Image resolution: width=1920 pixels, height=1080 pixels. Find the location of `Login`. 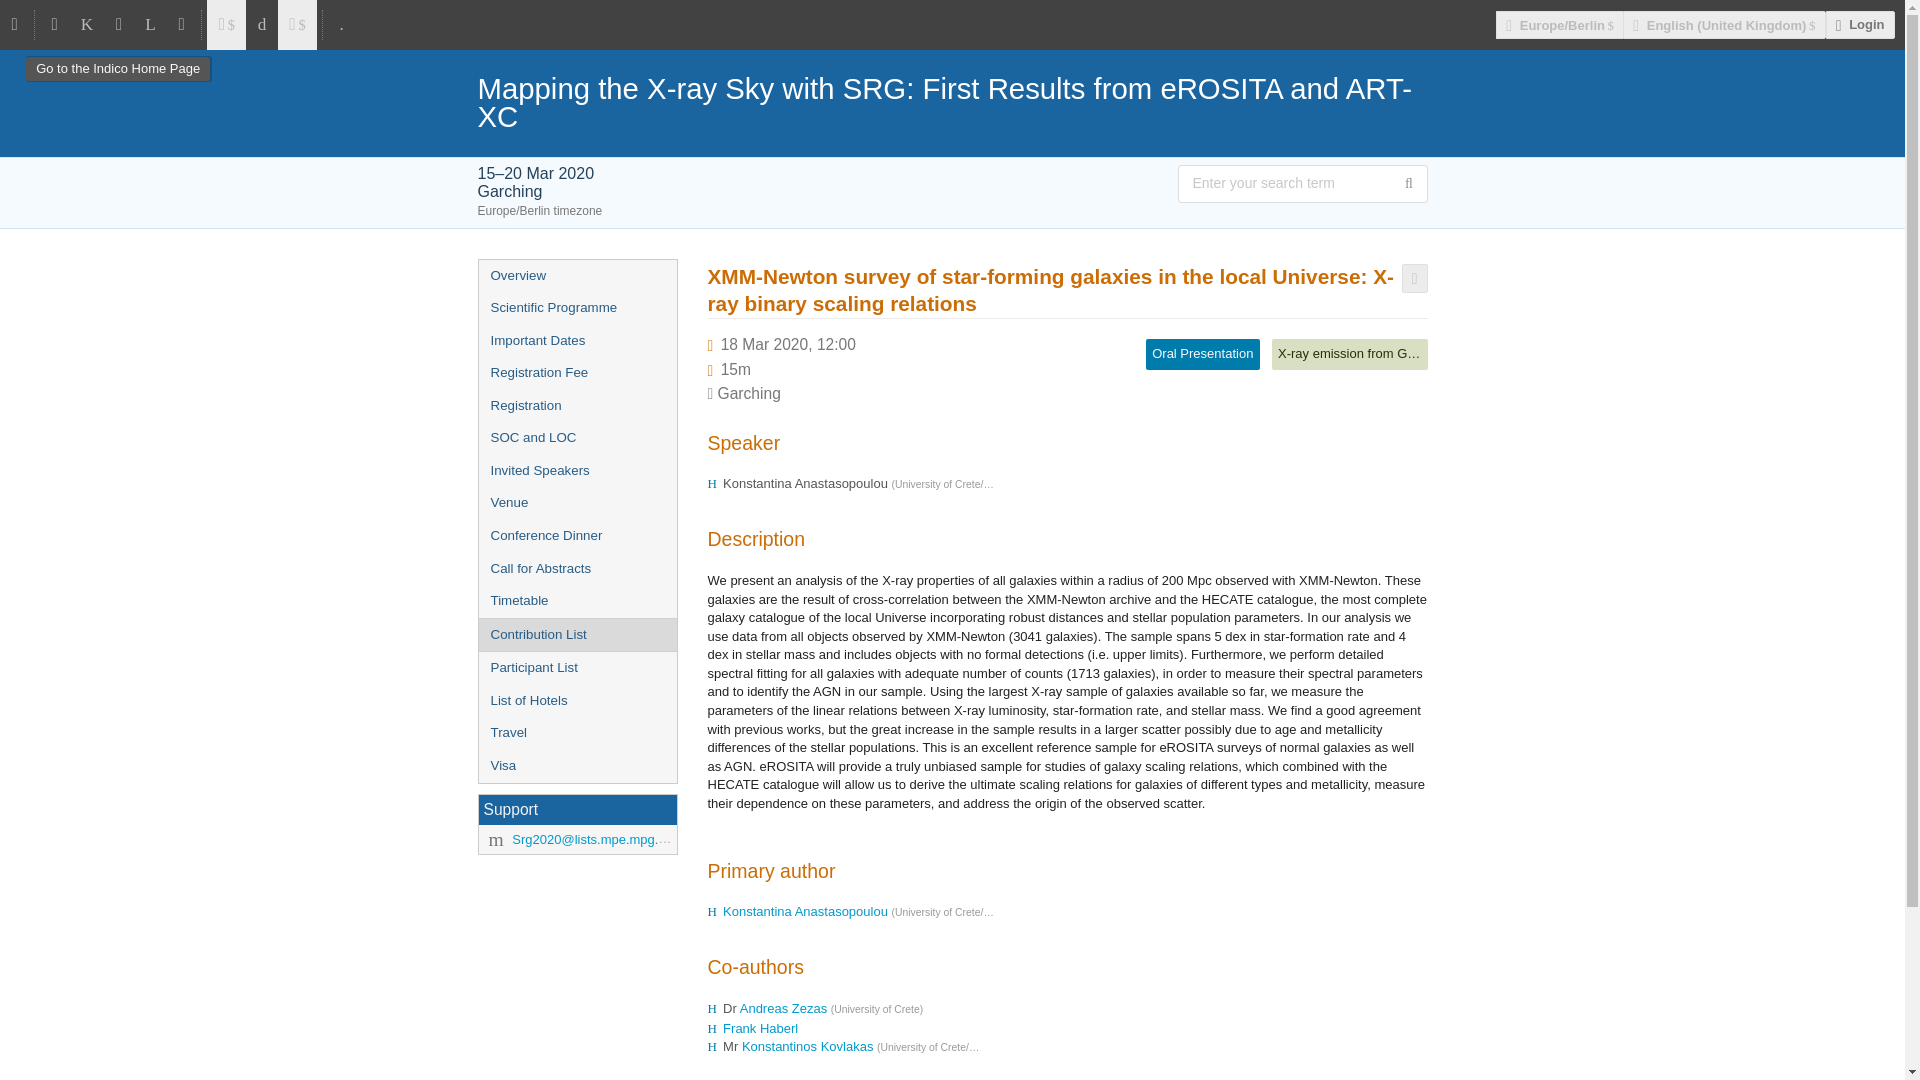

Login is located at coordinates (1860, 24).